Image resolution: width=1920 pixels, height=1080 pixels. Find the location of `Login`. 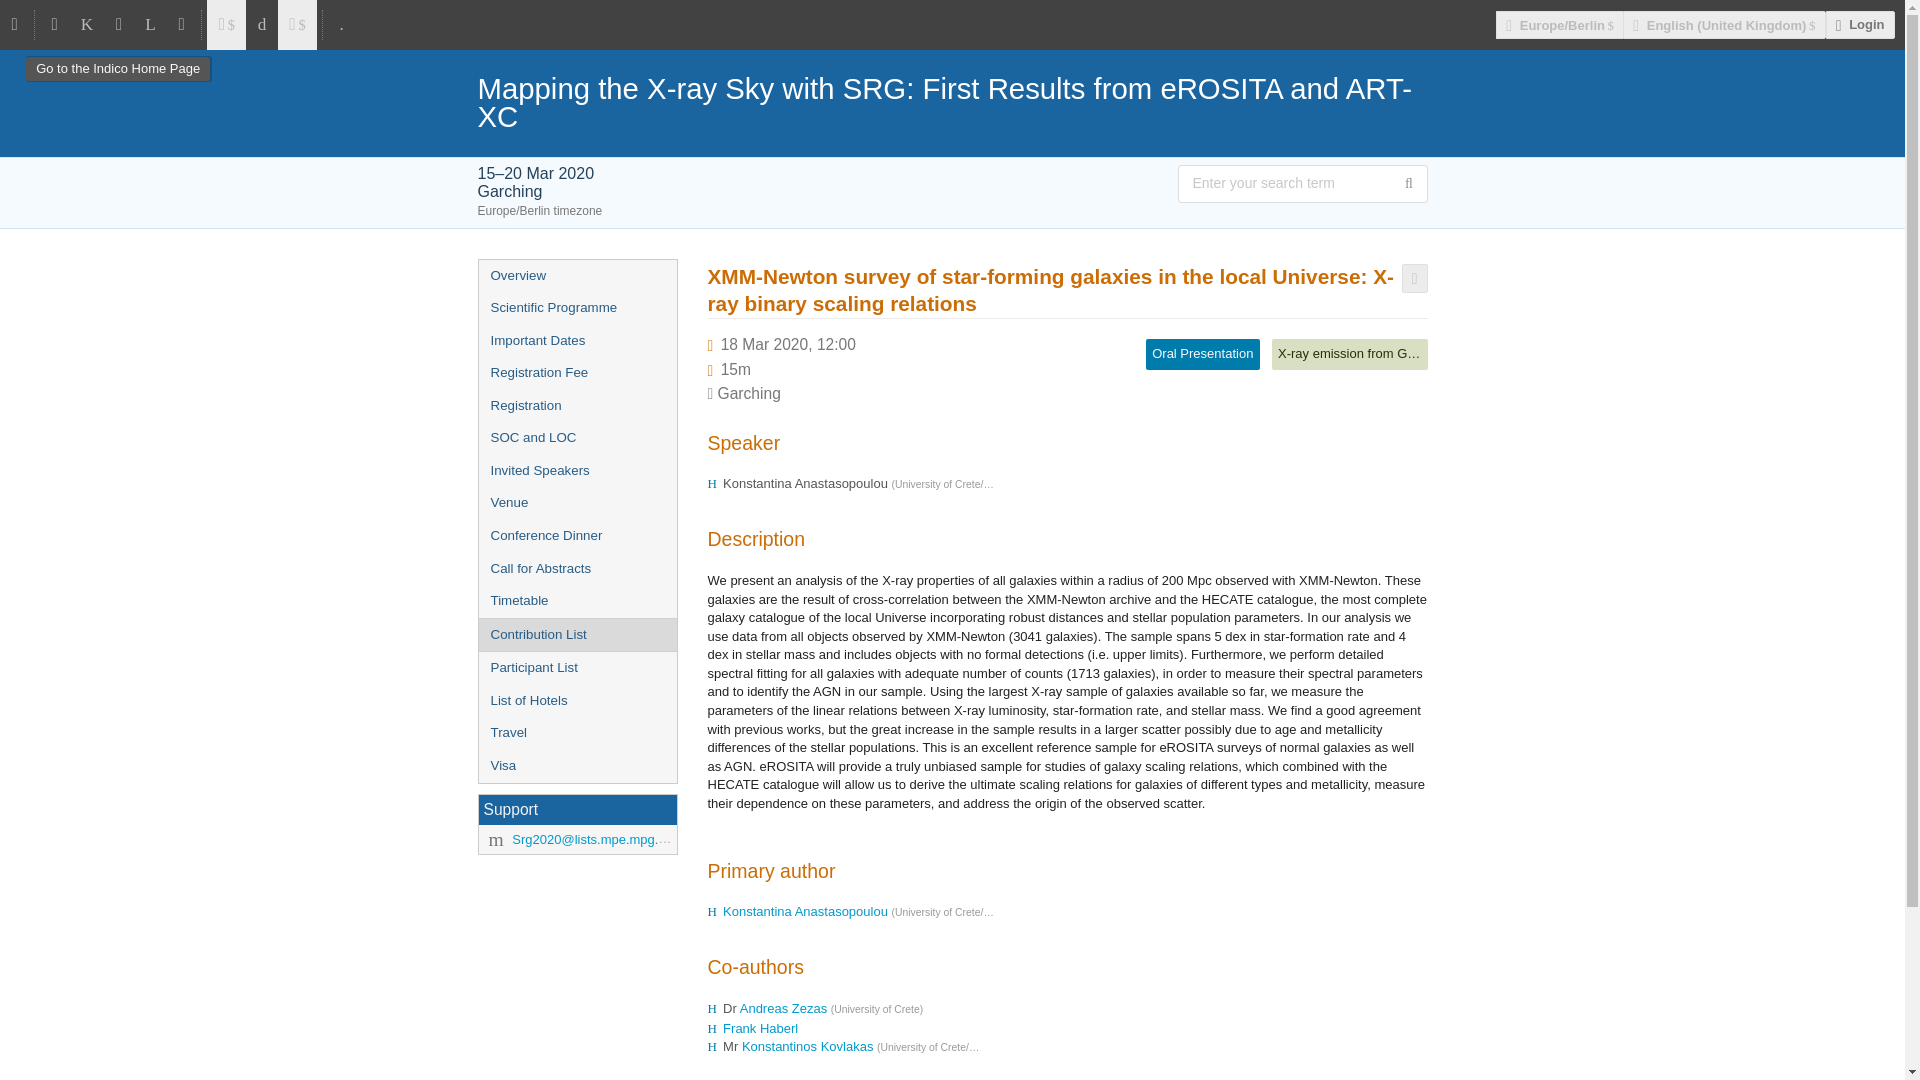

Login is located at coordinates (1860, 24).